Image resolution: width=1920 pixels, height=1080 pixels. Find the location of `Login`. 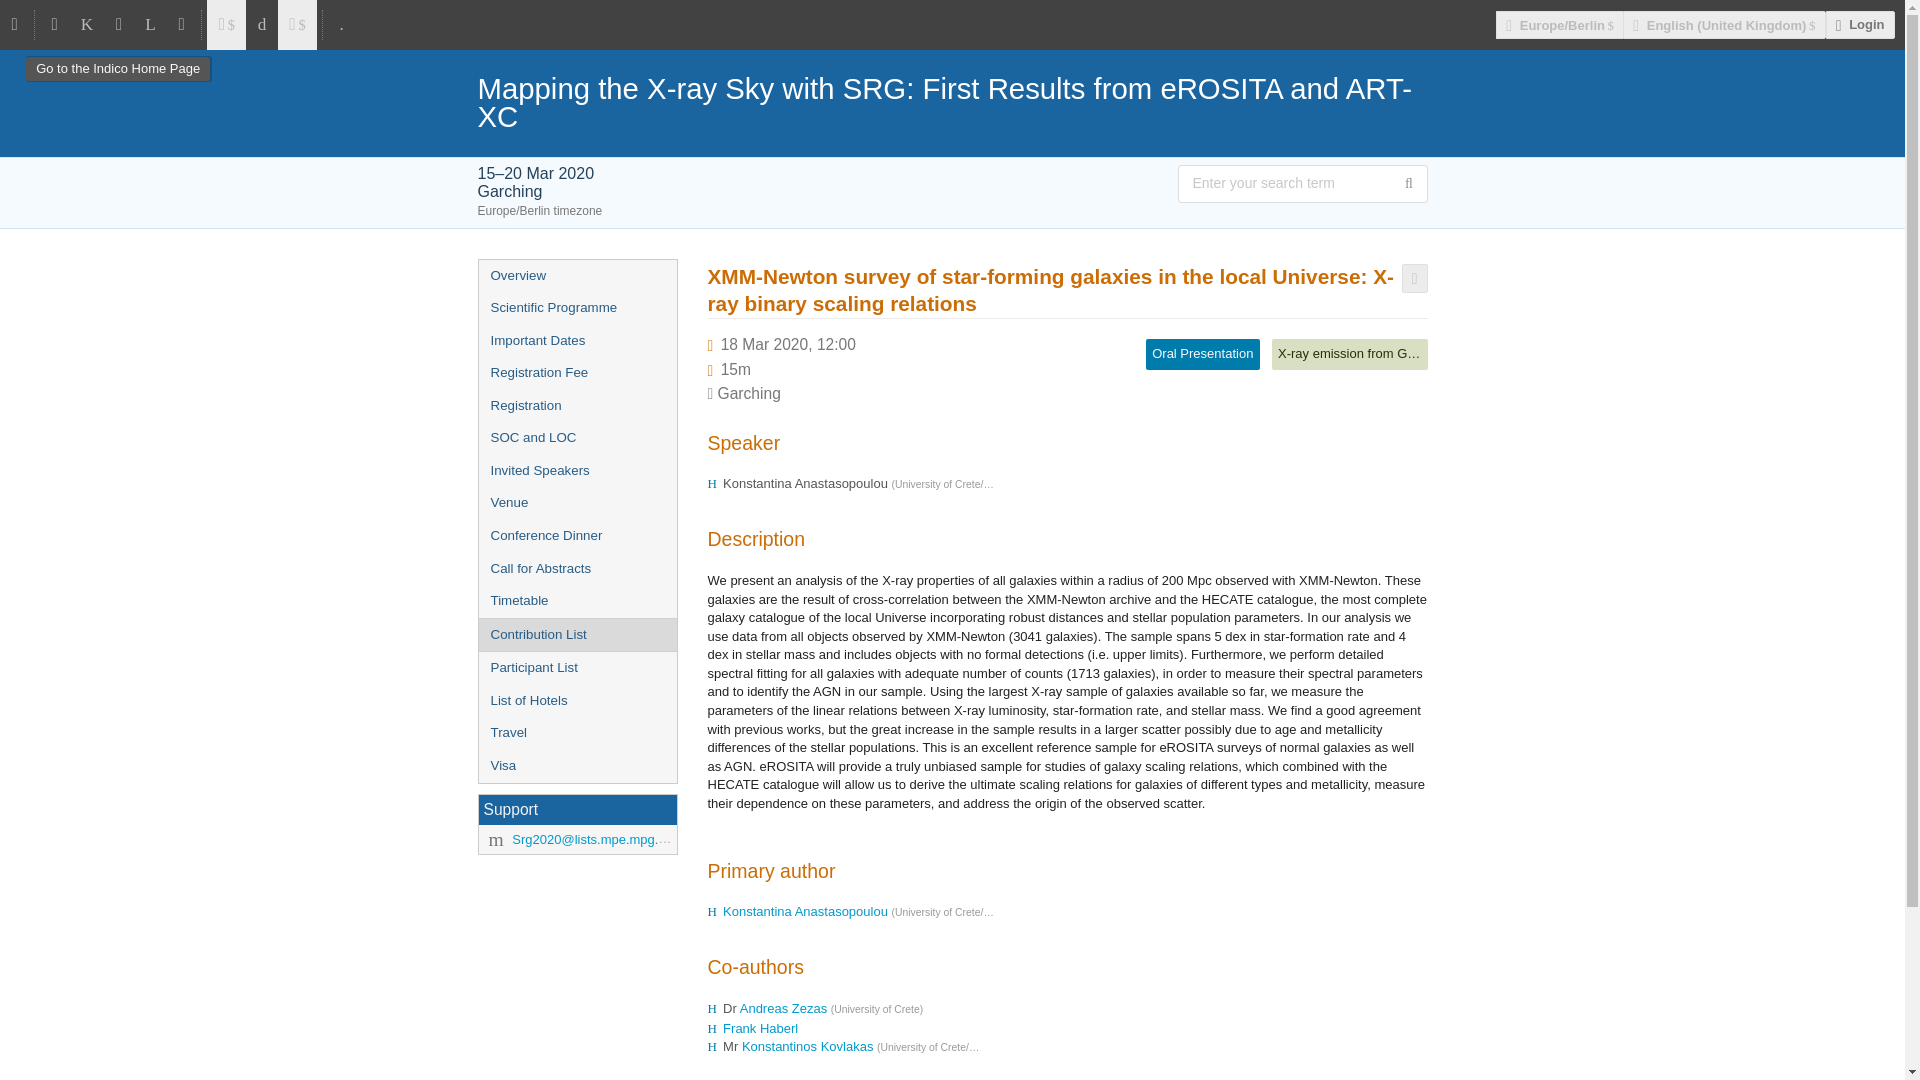

Login is located at coordinates (1860, 24).